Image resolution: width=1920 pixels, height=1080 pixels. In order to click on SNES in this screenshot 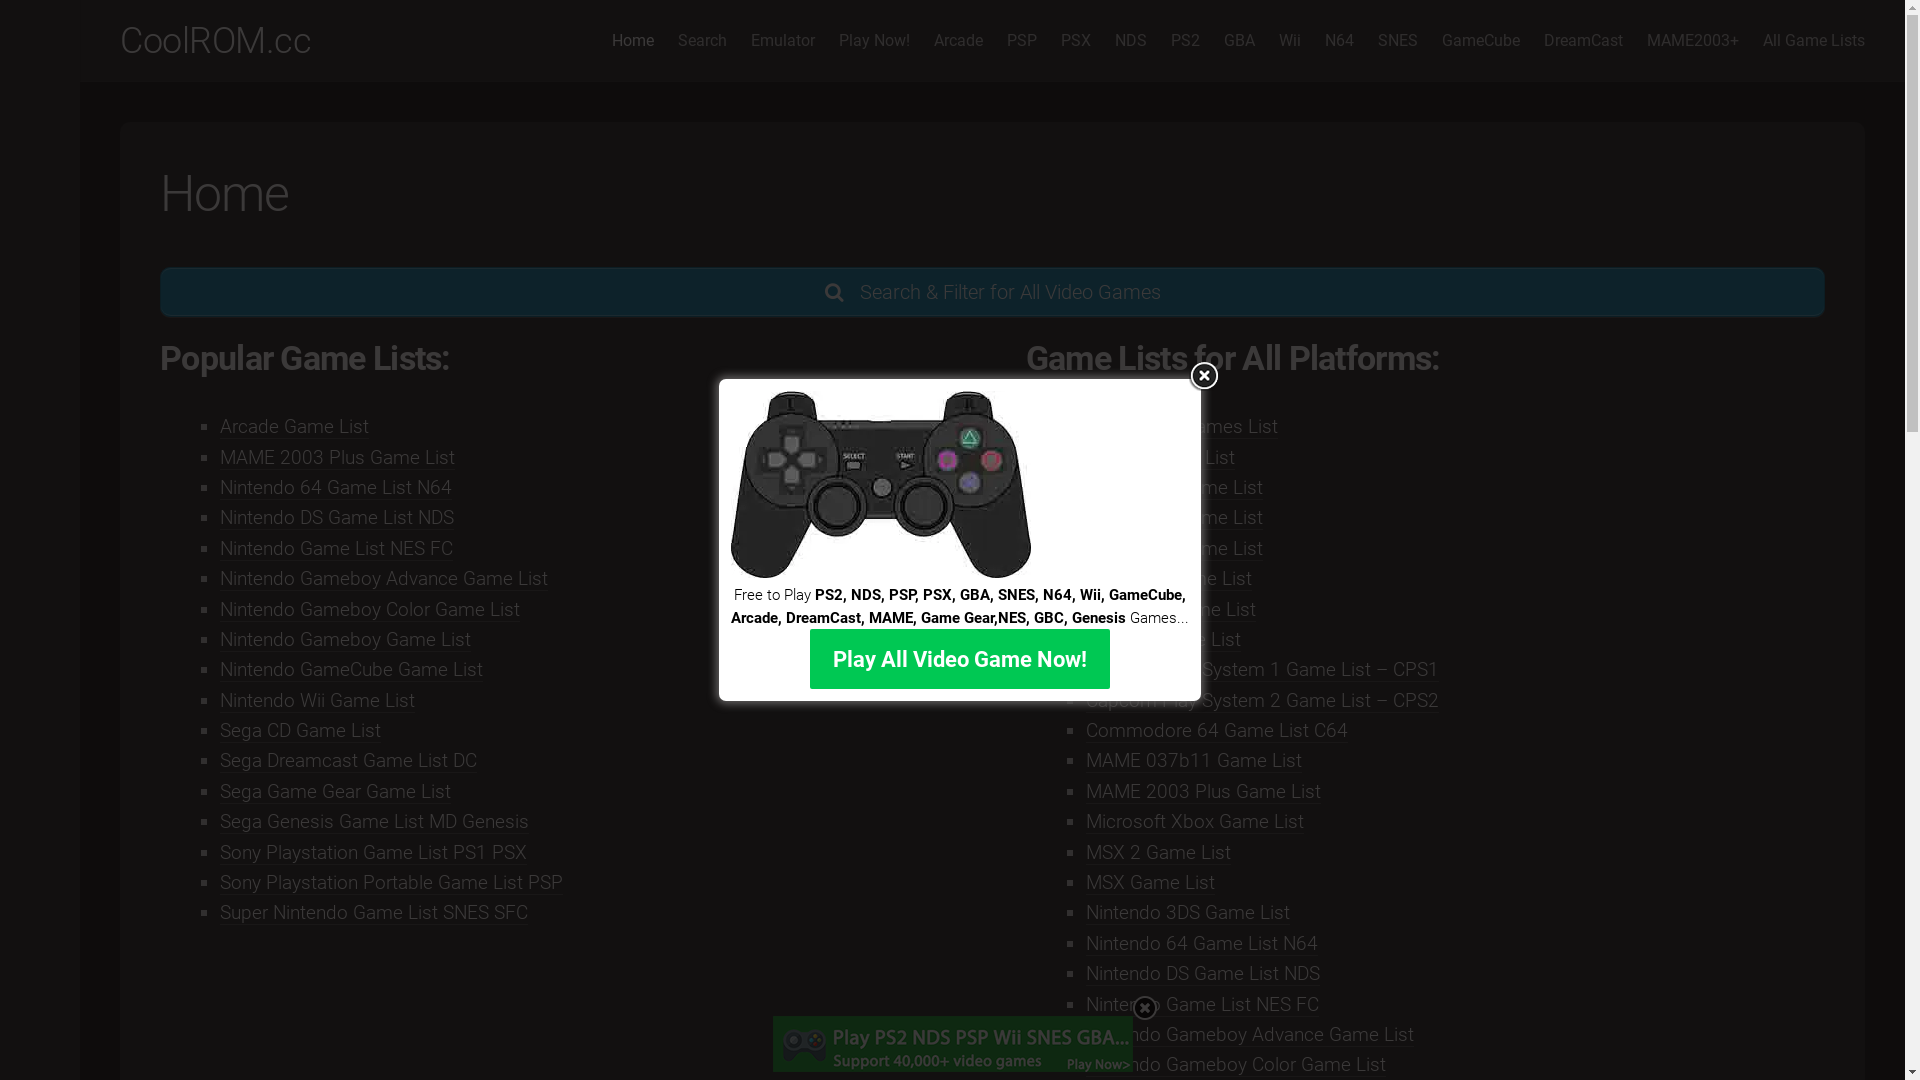, I will do `click(1398, 41)`.